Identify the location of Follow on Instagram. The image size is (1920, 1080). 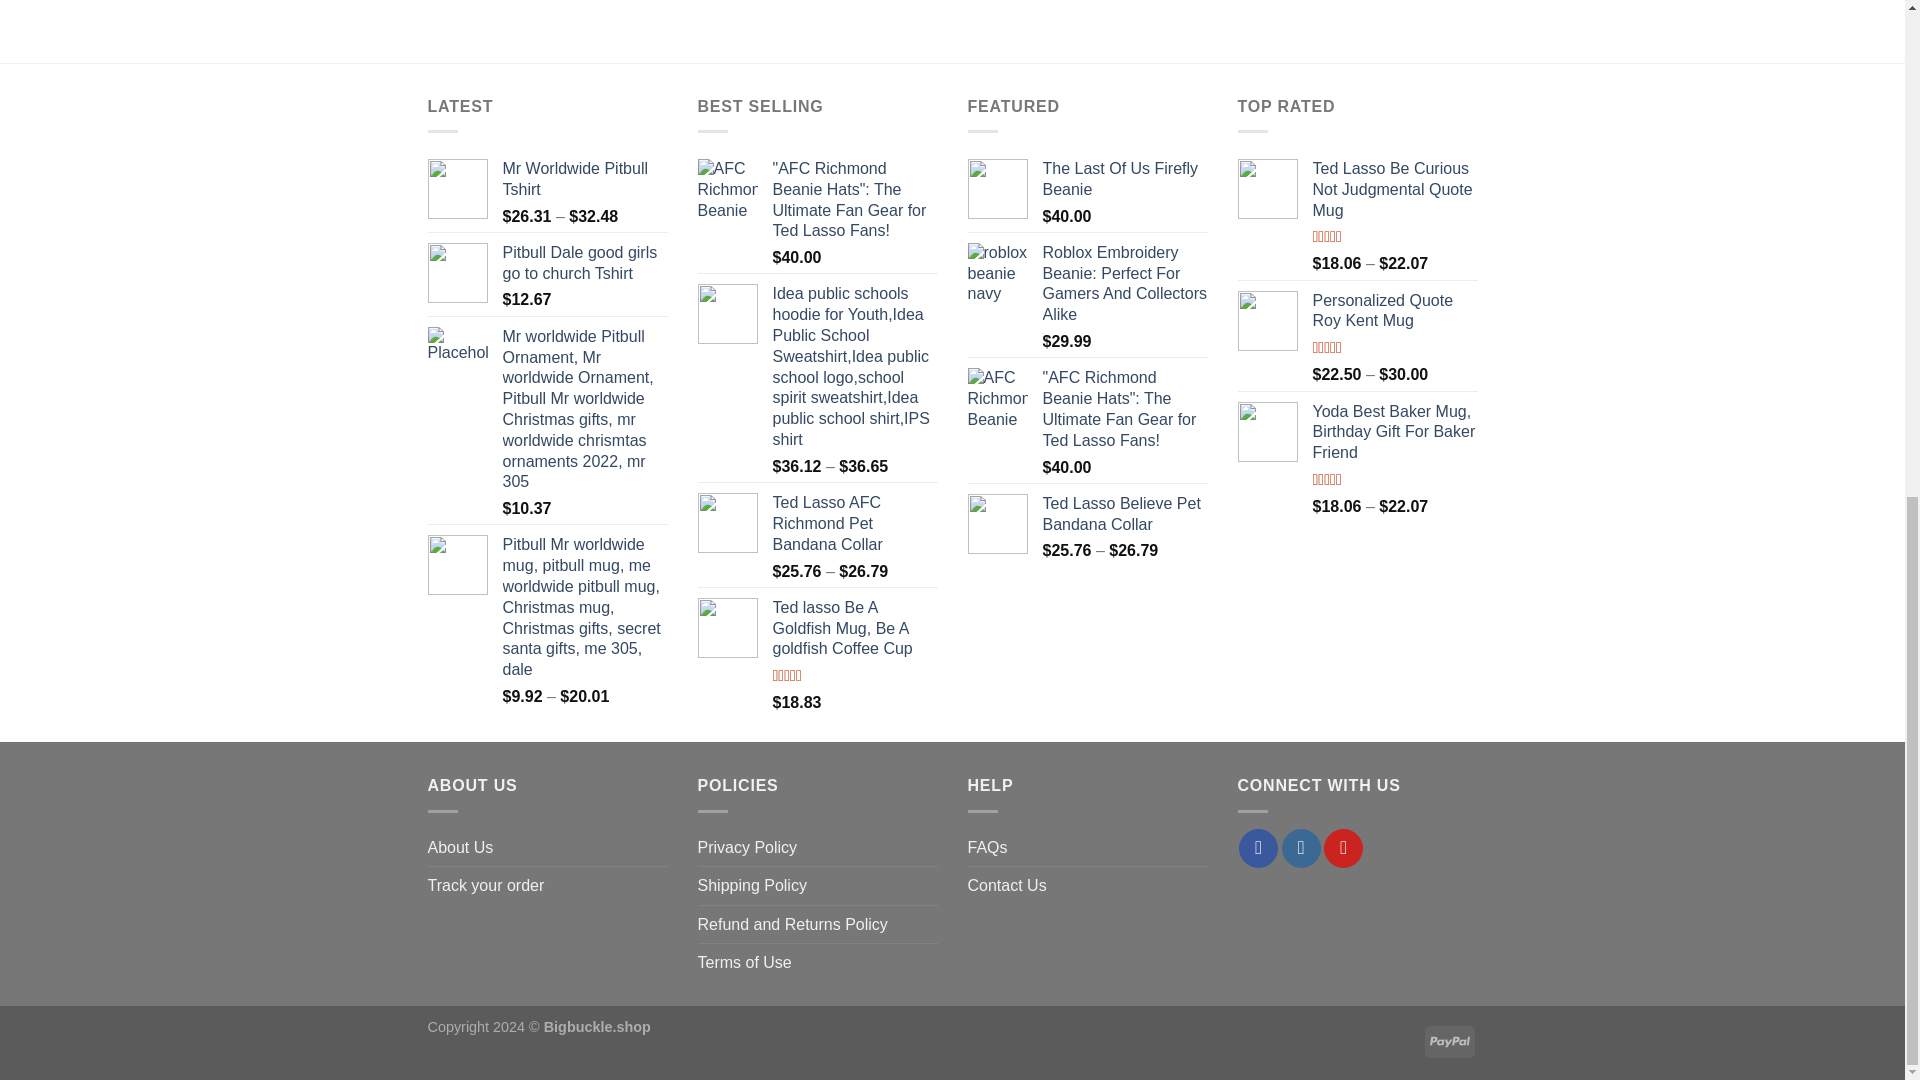
(1301, 848).